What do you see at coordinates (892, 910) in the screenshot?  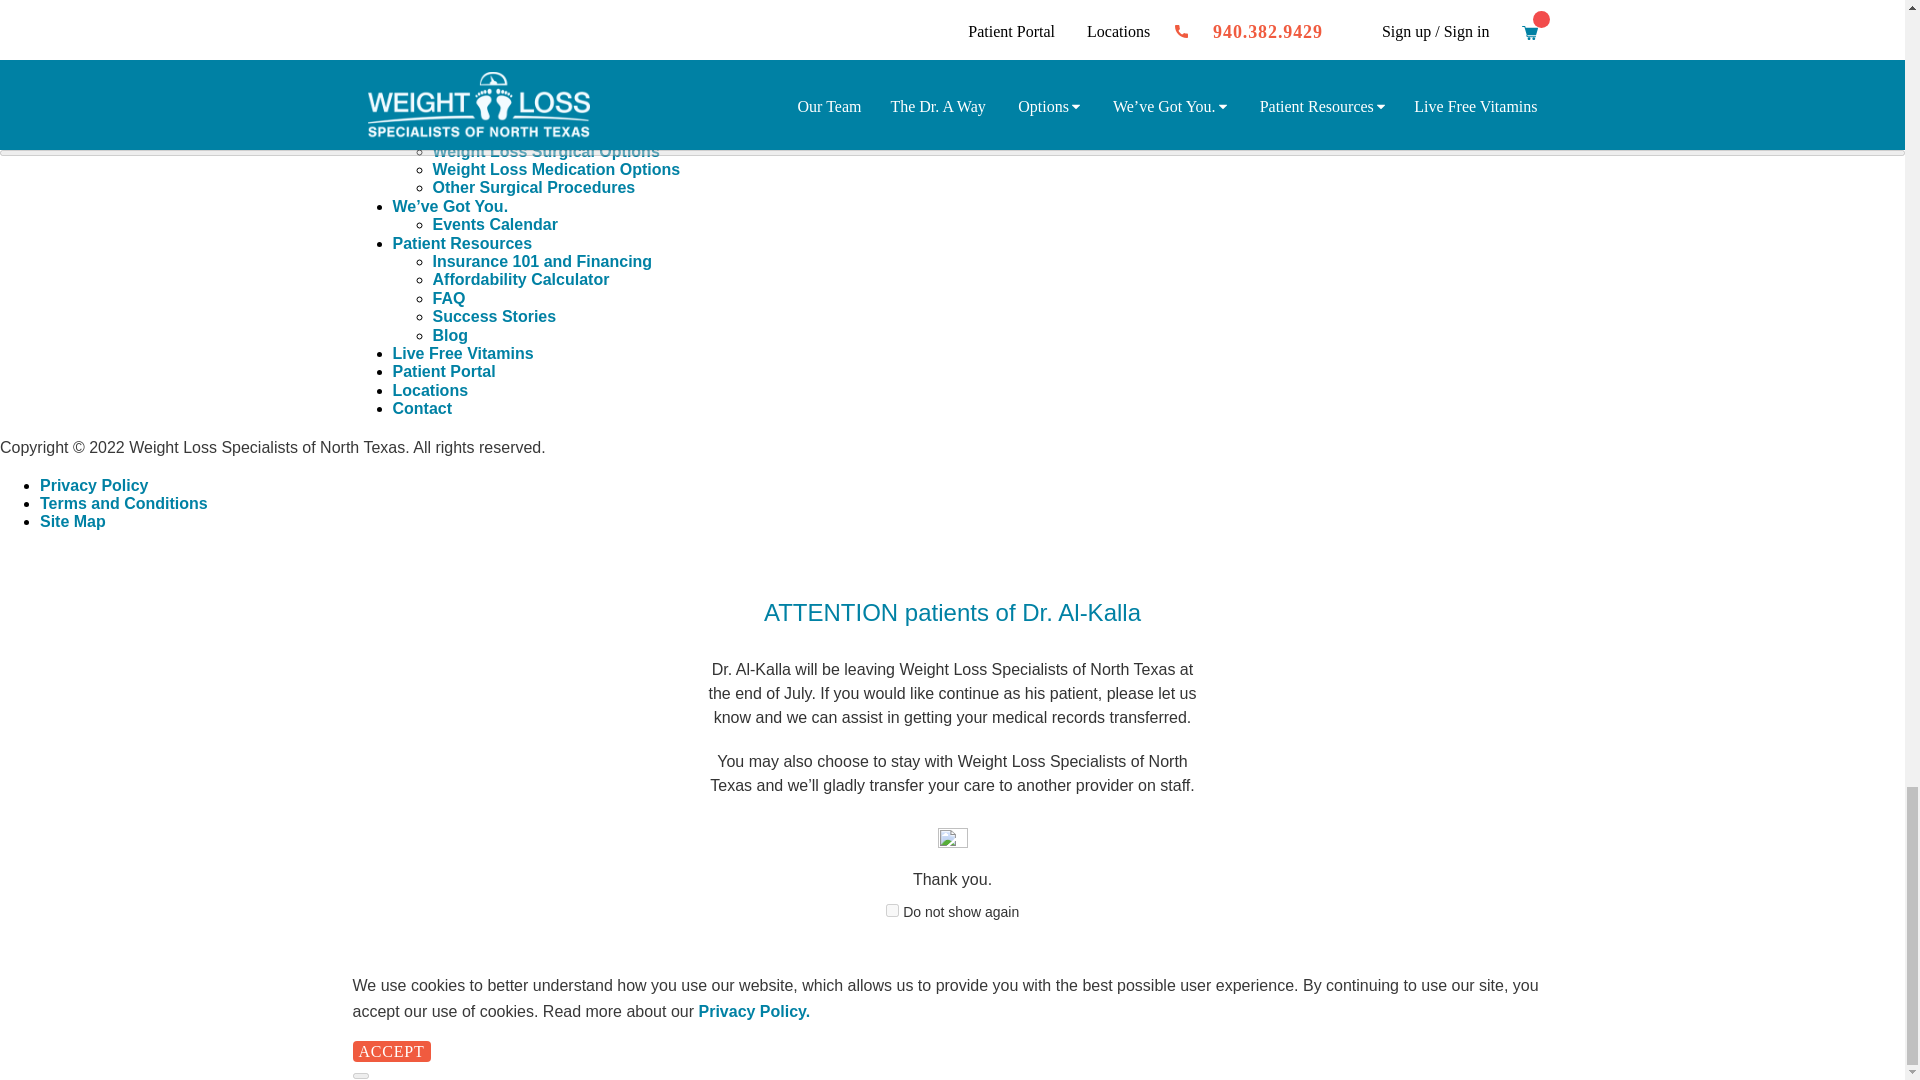 I see `on` at bounding box center [892, 910].